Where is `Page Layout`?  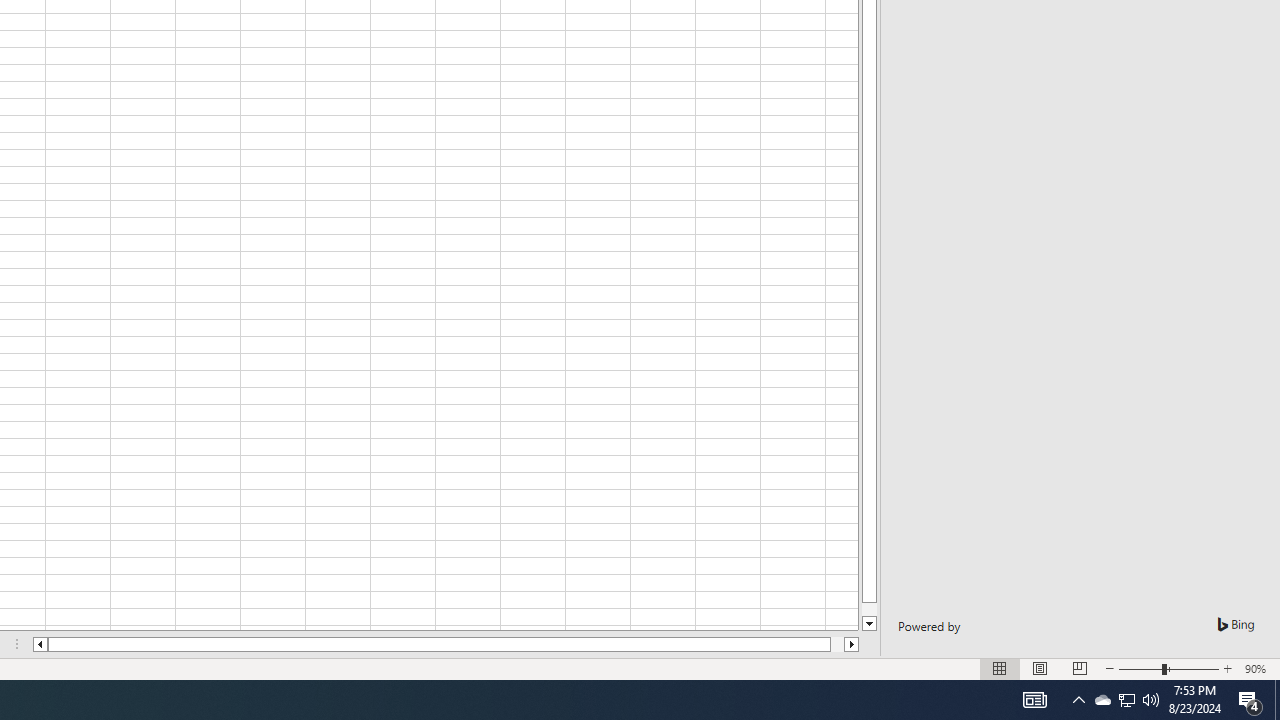
Page Layout is located at coordinates (1040, 668).